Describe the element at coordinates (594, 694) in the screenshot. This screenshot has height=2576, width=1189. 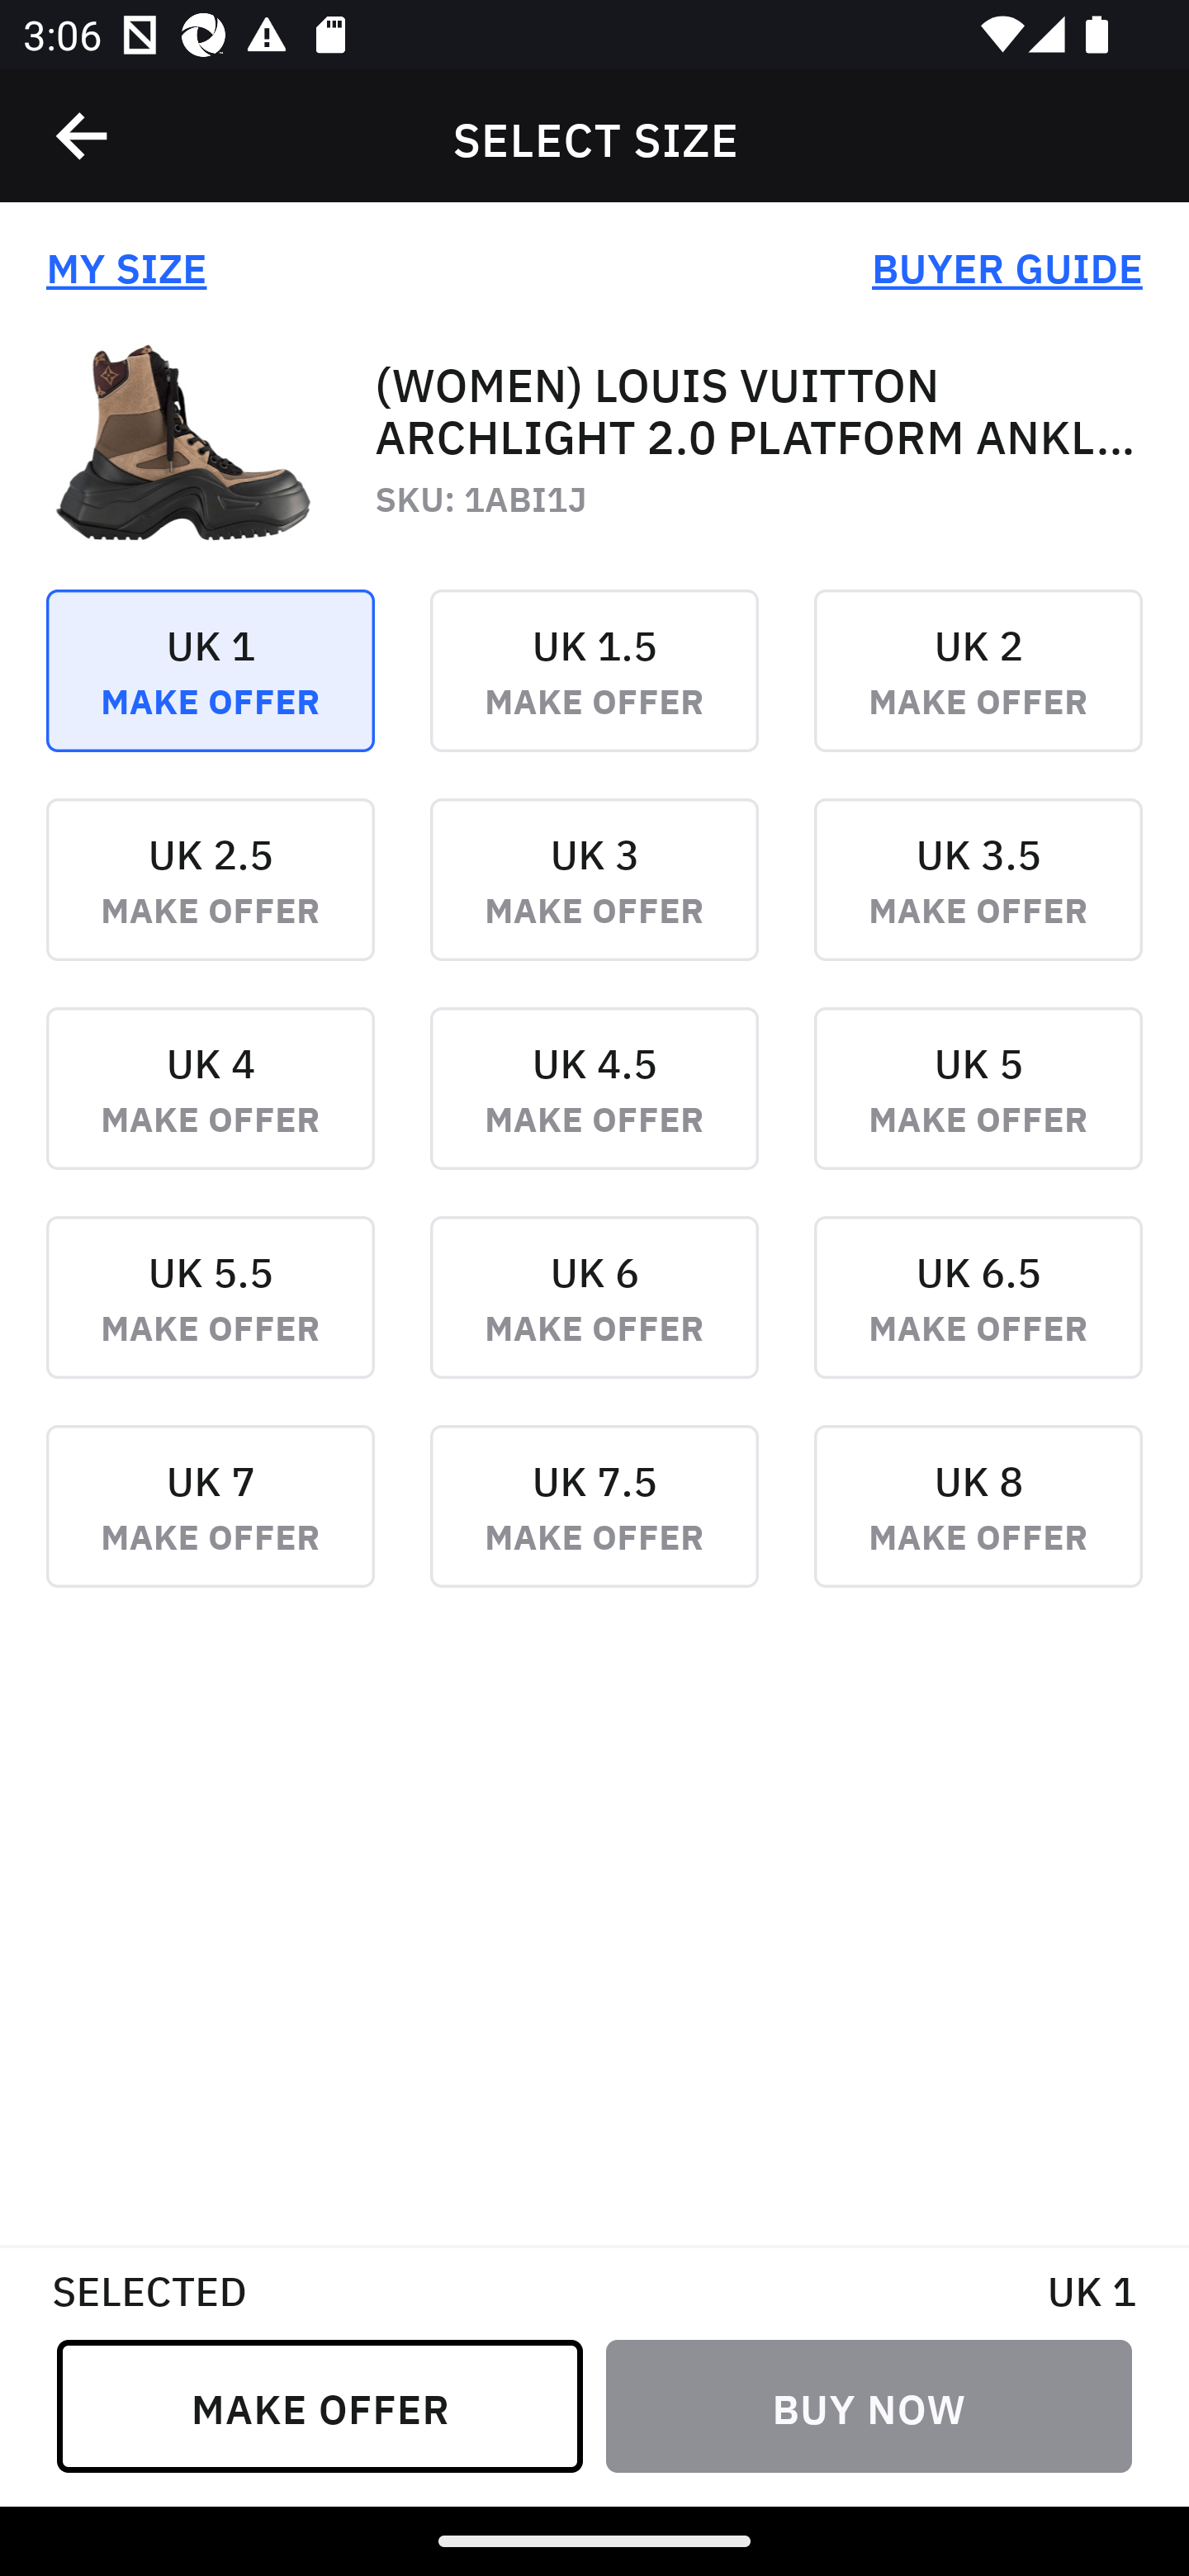
I see `UK 1.5 MAKE OFFER` at that location.